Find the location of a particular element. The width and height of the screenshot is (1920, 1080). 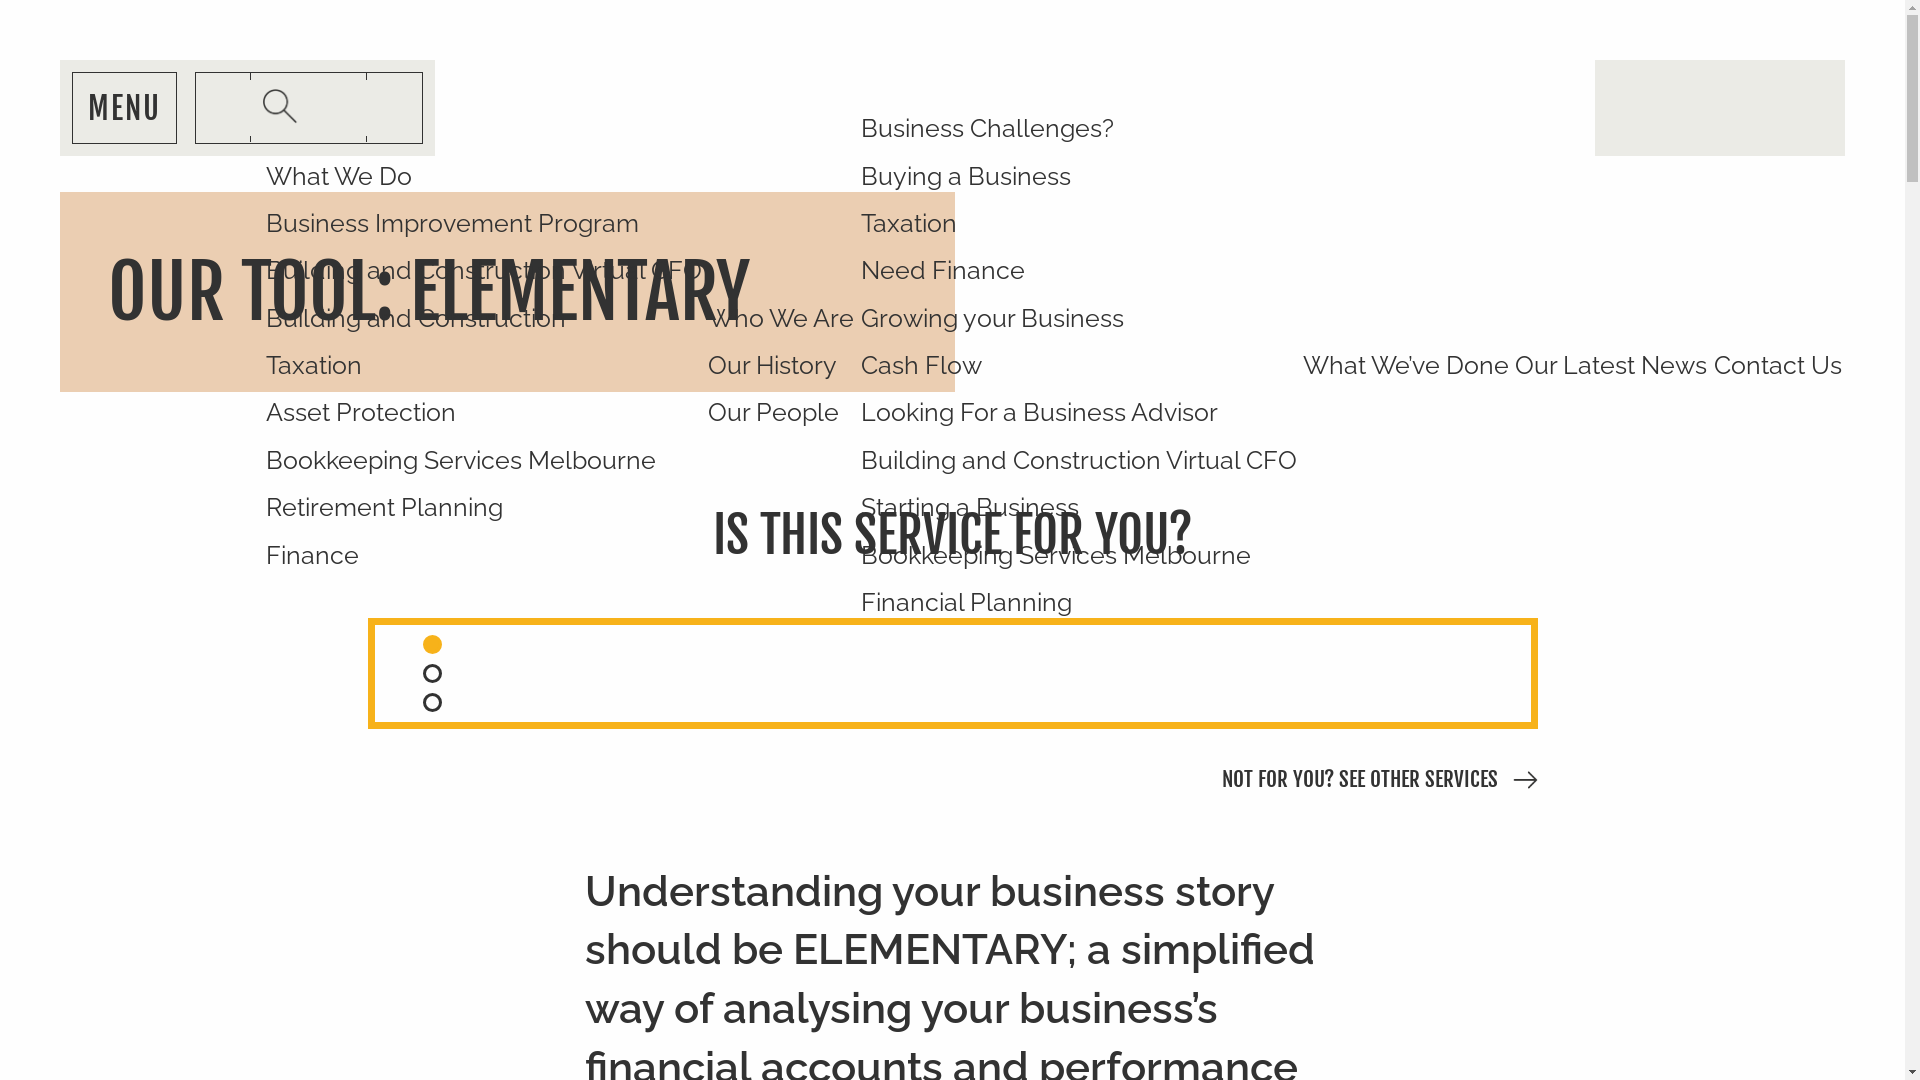

Retirement Planning is located at coordinates (484, 508).